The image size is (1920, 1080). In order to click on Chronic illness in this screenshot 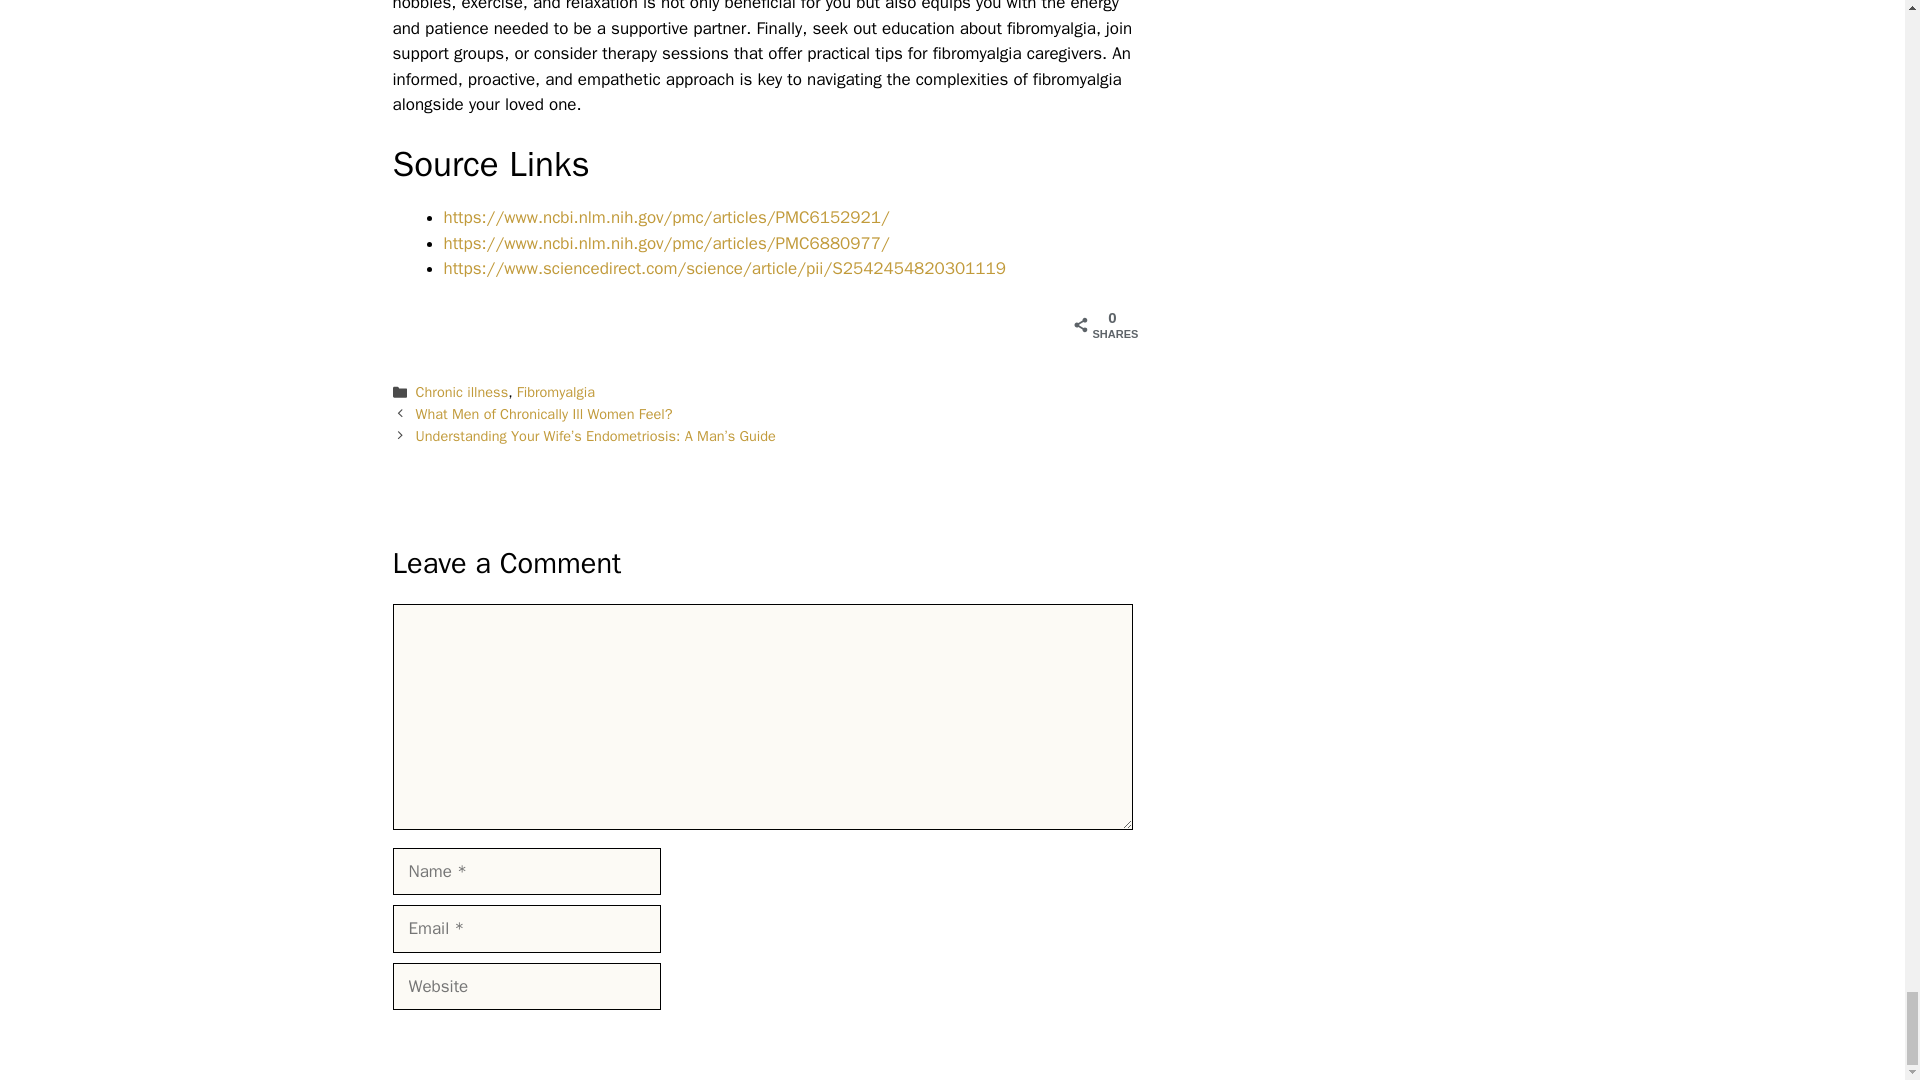, I will do `click(462, 392)`.